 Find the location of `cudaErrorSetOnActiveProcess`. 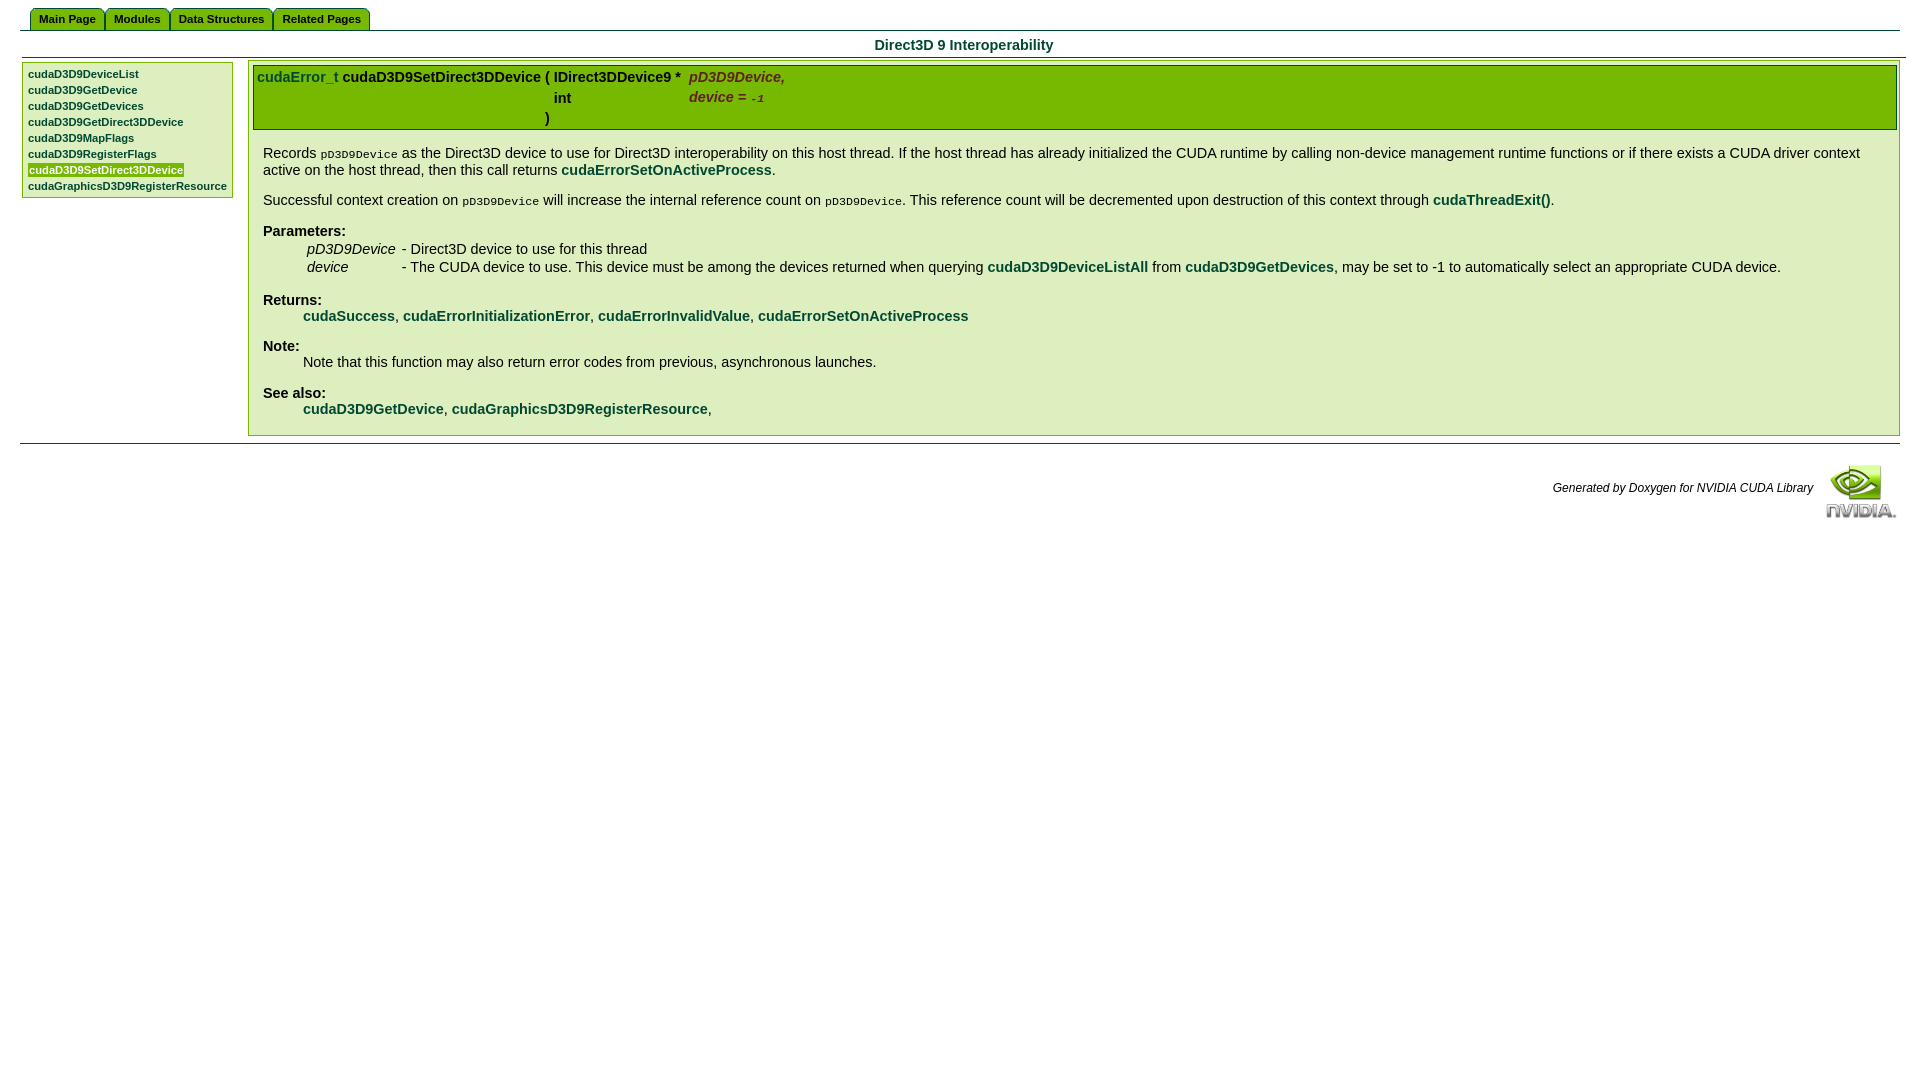

cudaErrorSetOnActiveProcess is located at coordinates (862, 316).